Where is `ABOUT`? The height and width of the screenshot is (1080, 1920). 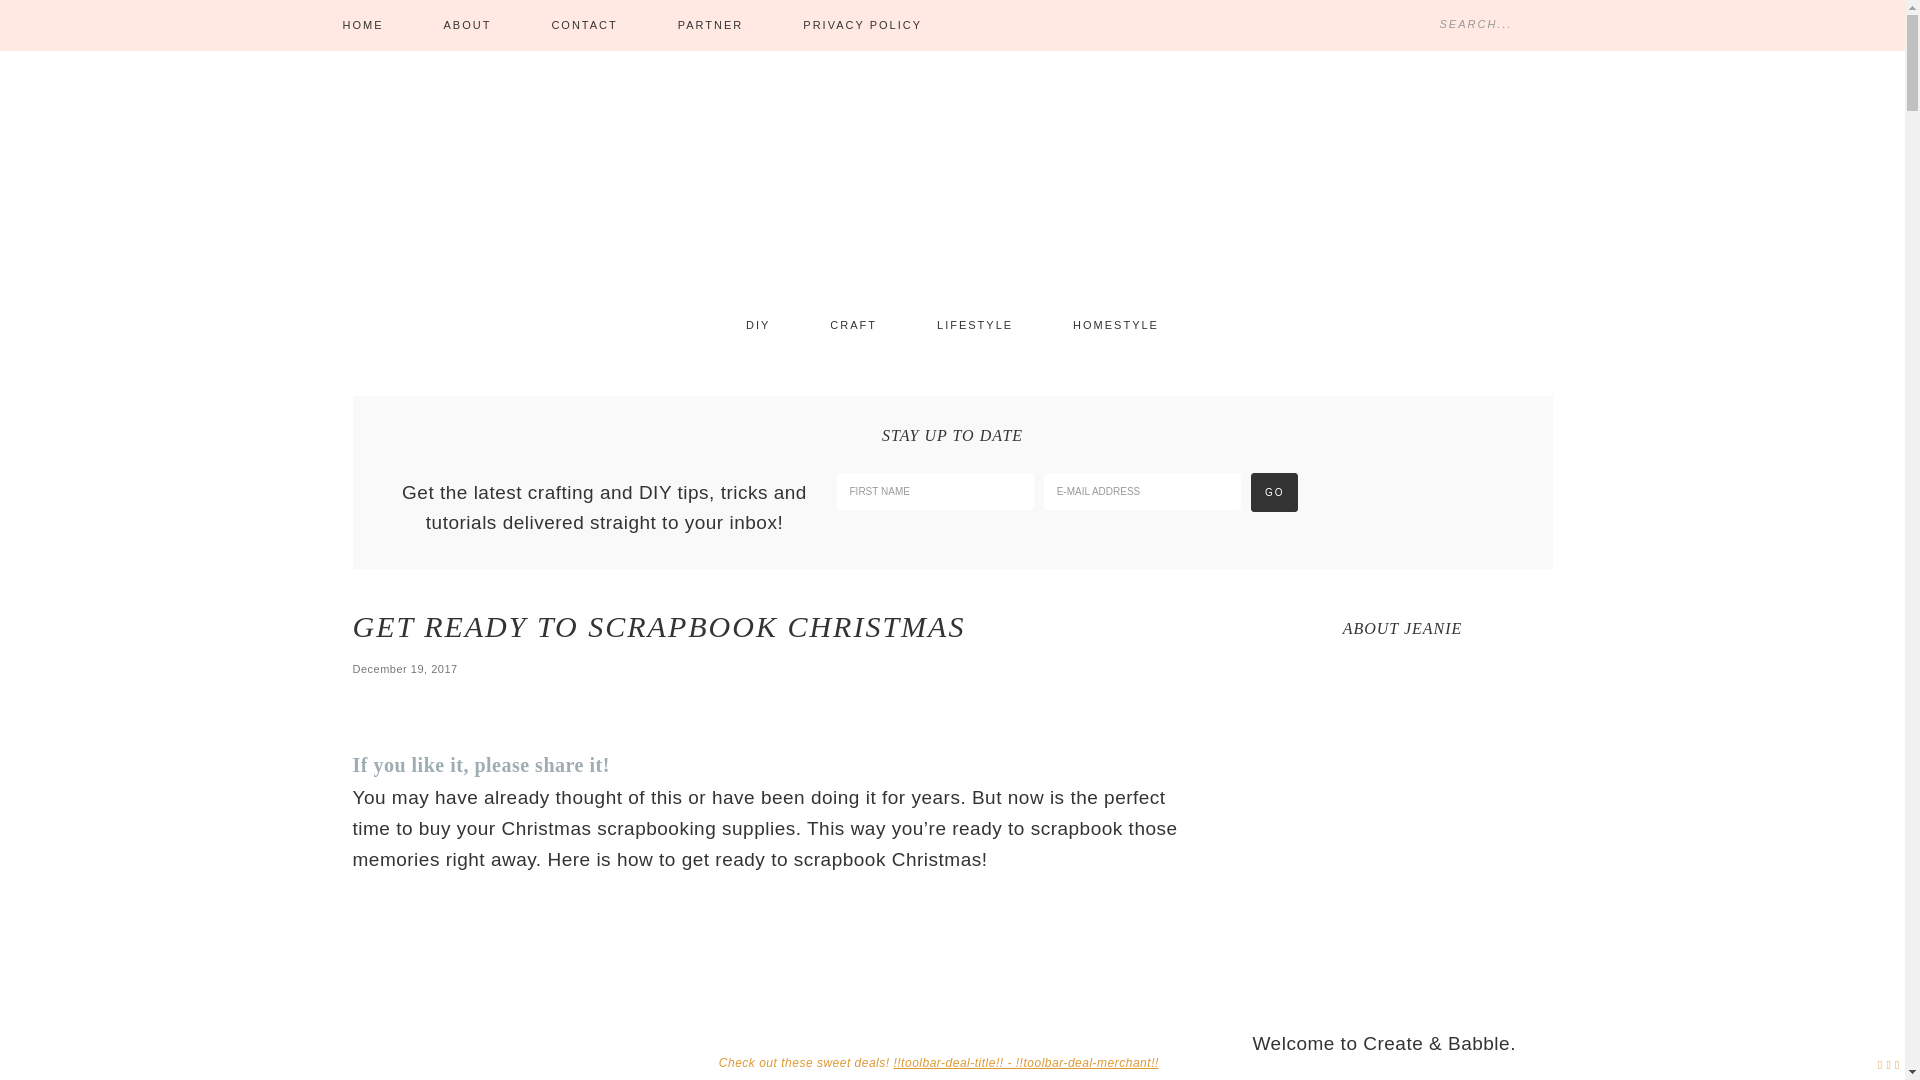
ABOUT is located at coordinates (468, 25).